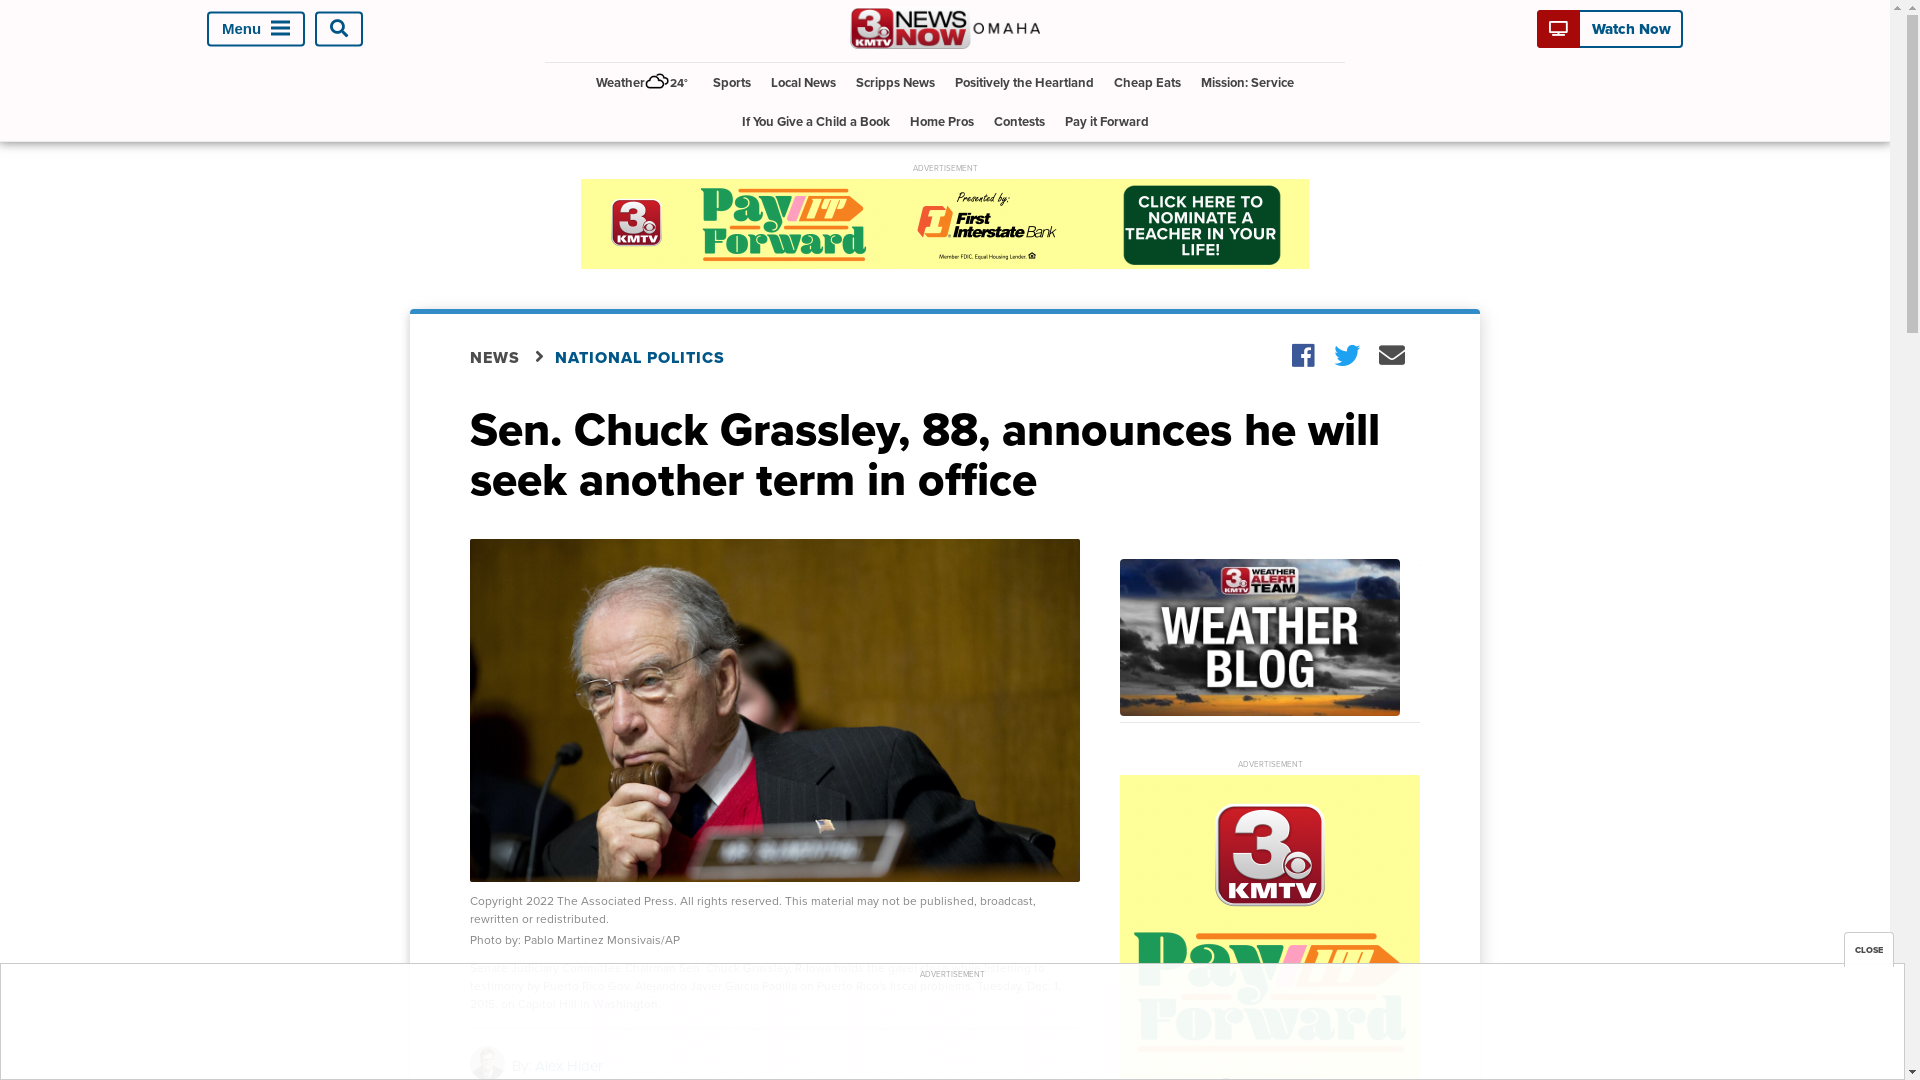  Describe the element at coordinates (652, 358) in the screenshot. I see `NATIONAL POLITICS` at that location.